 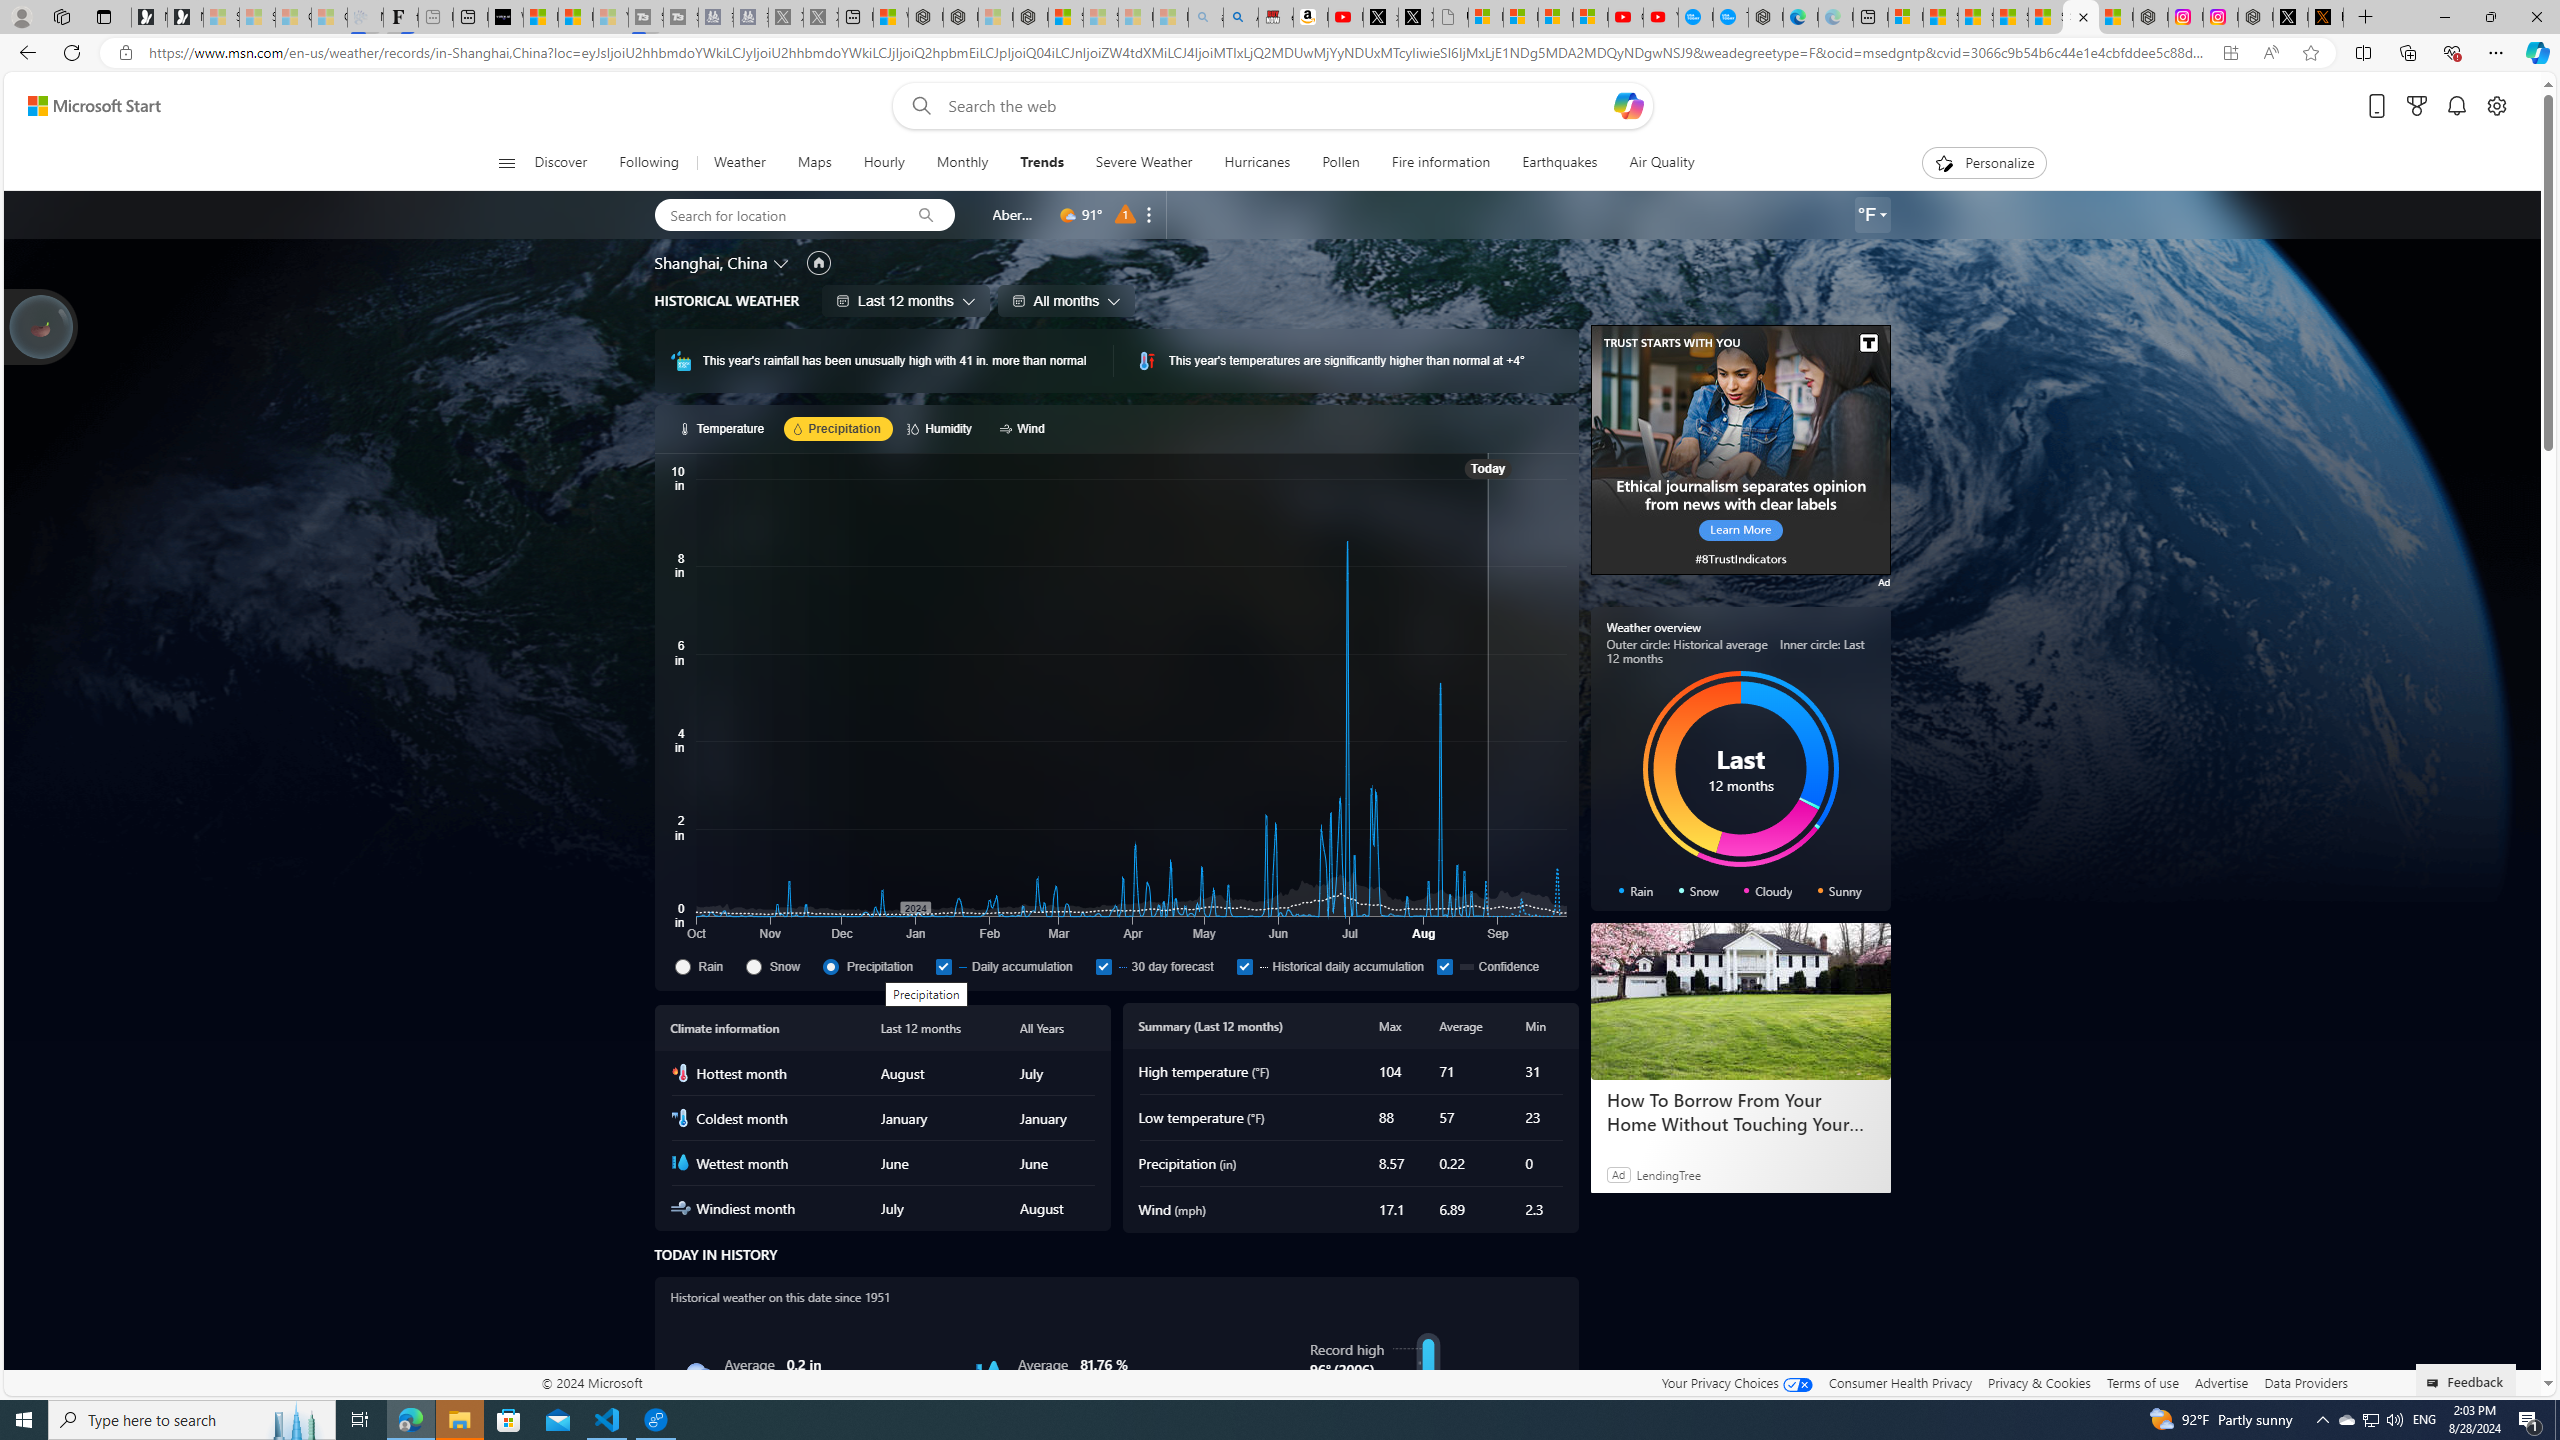 What do you see at coordinates (1011, 966) in the screenshot?
I see `Daily accumulation` at bounding box center [1011, 966].